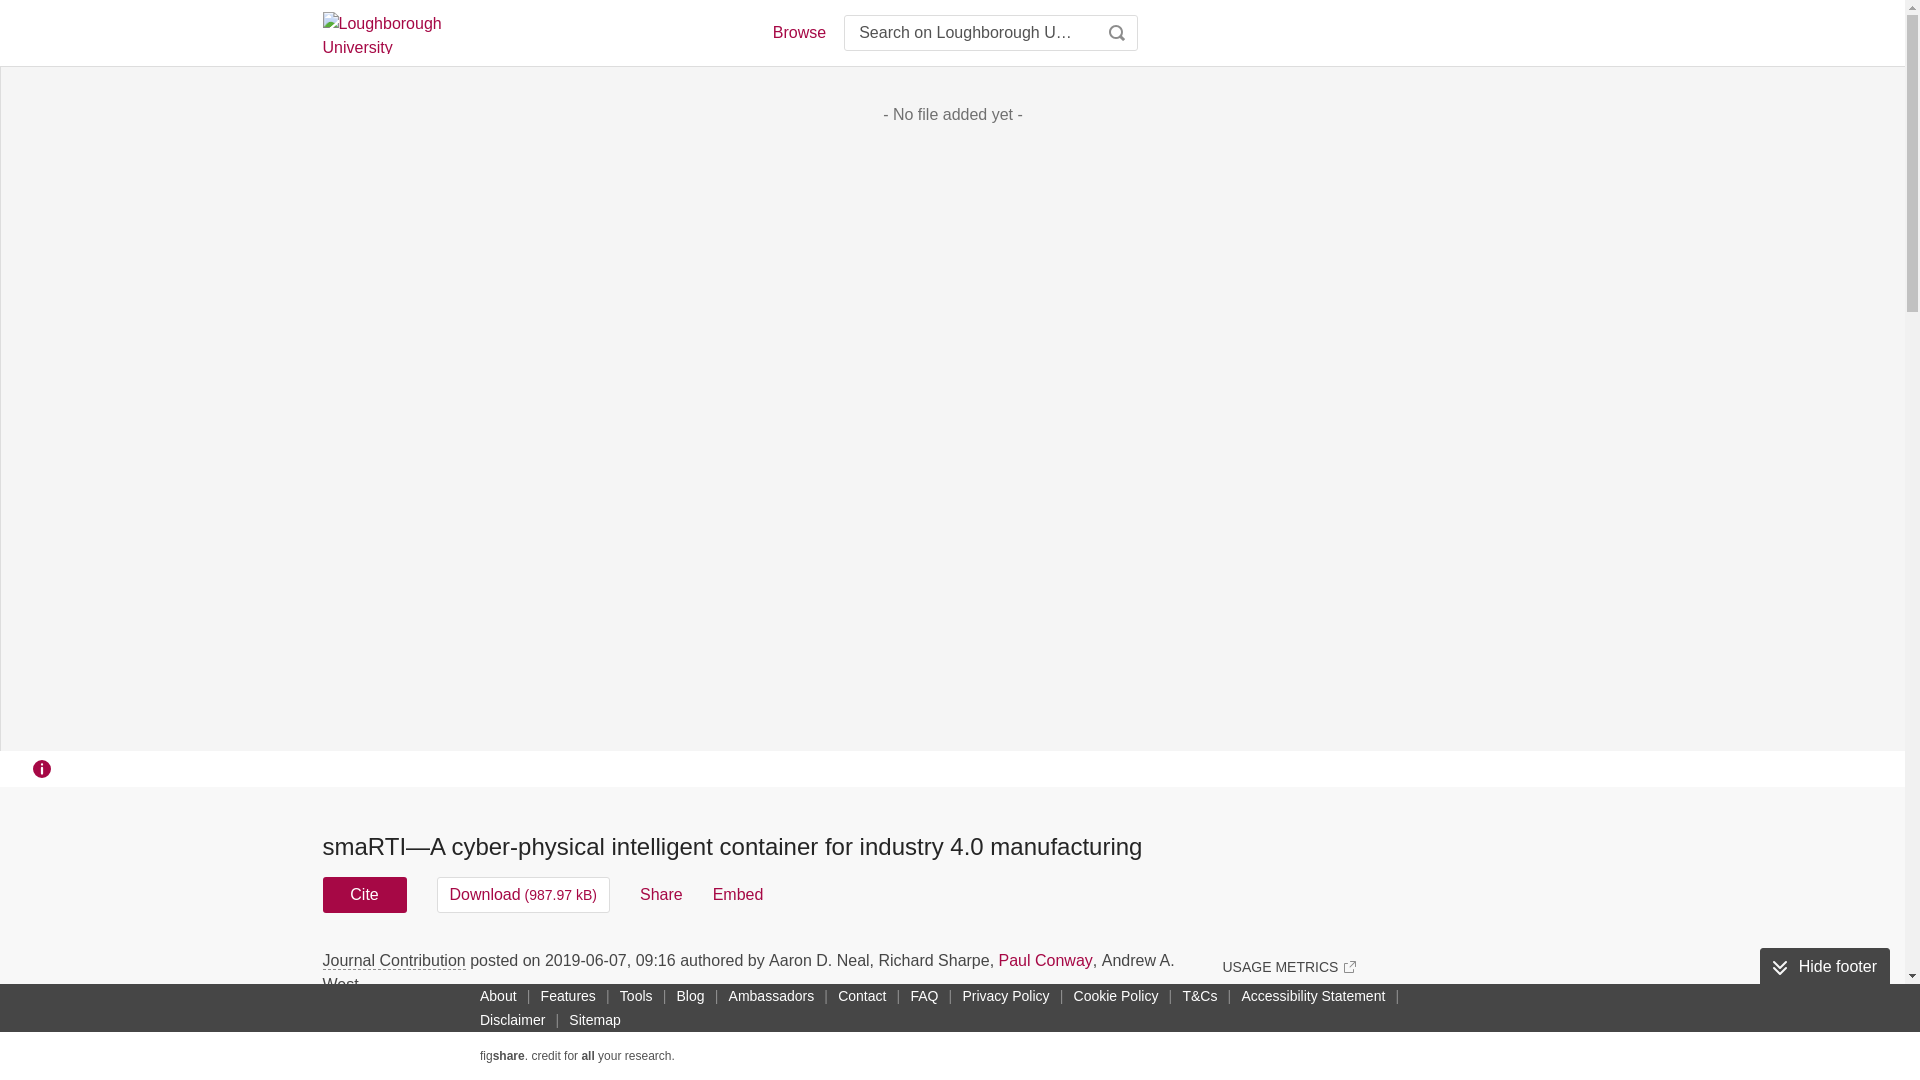 The image size is (1920, 1080). I want to click on Ambassadors, so click(772, 995).